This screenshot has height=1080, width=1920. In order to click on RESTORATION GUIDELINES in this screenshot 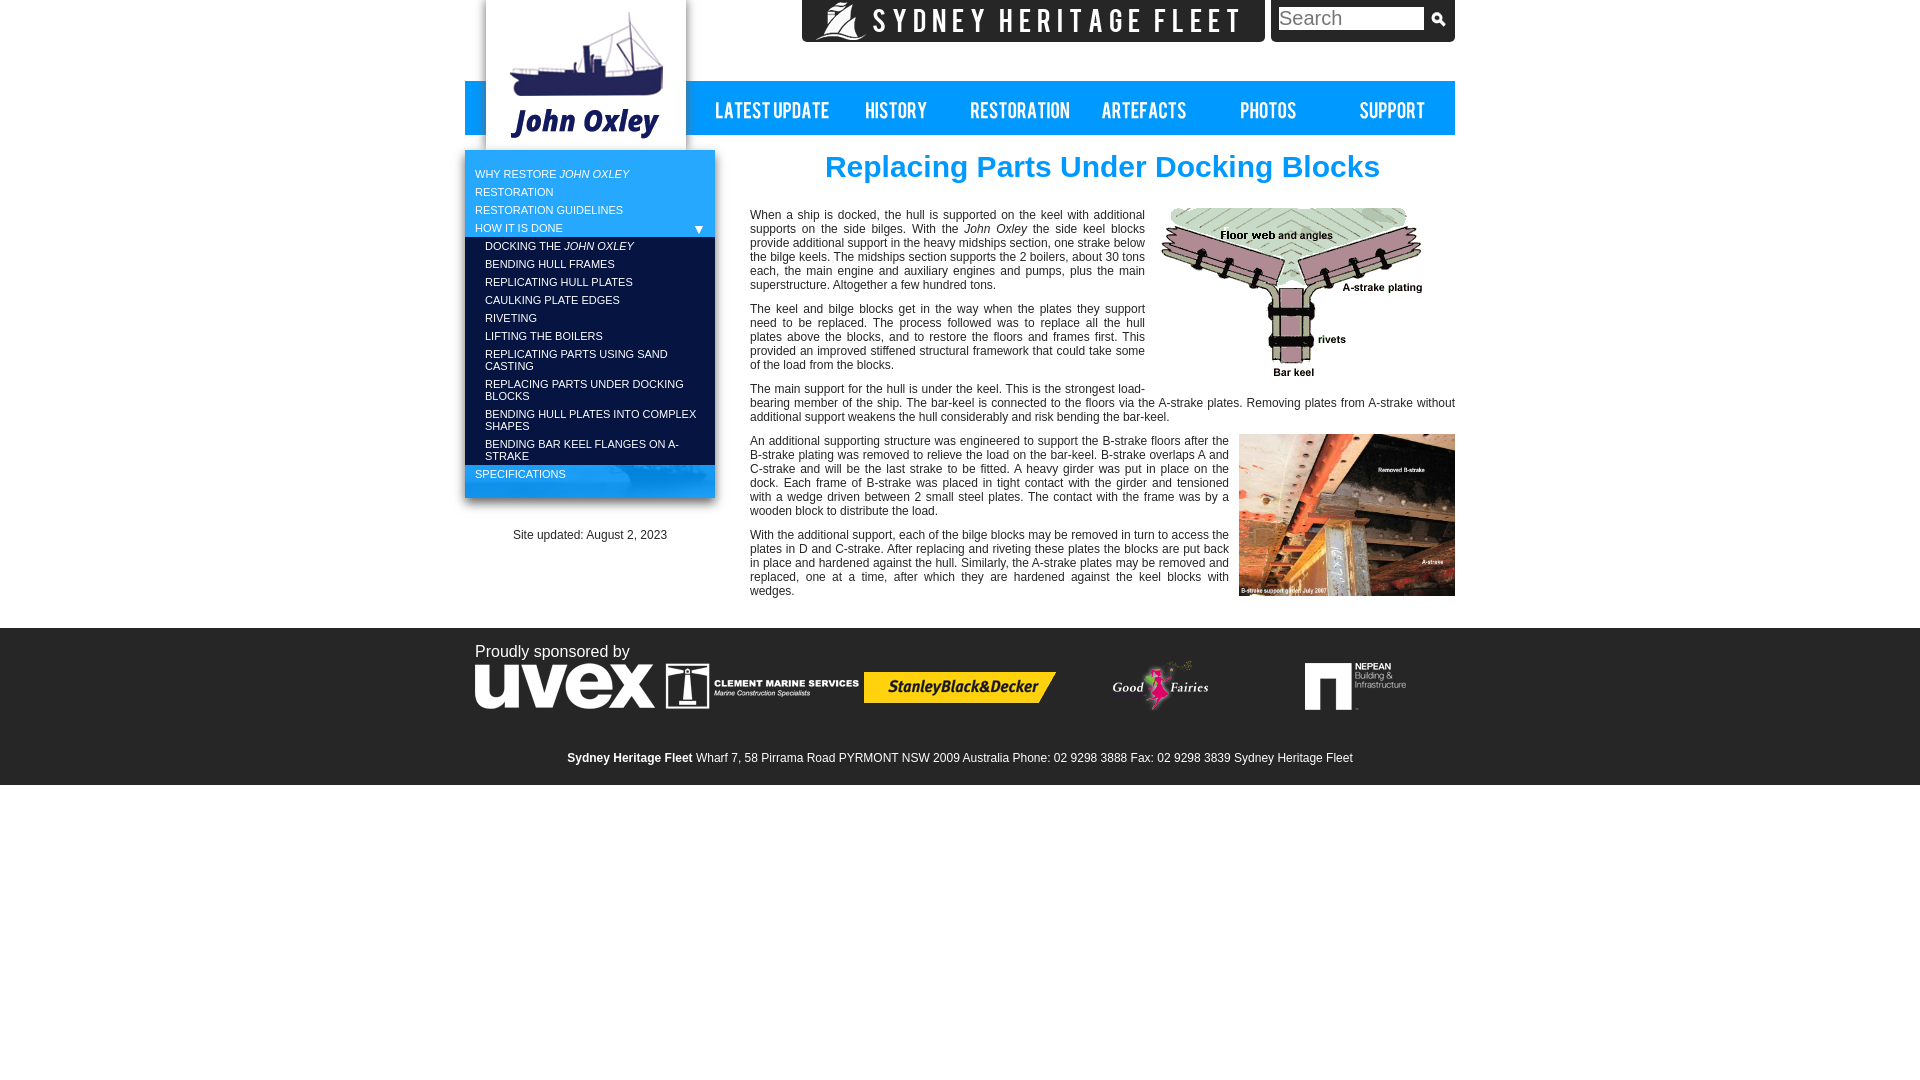, I will do `click(590, 210)`.